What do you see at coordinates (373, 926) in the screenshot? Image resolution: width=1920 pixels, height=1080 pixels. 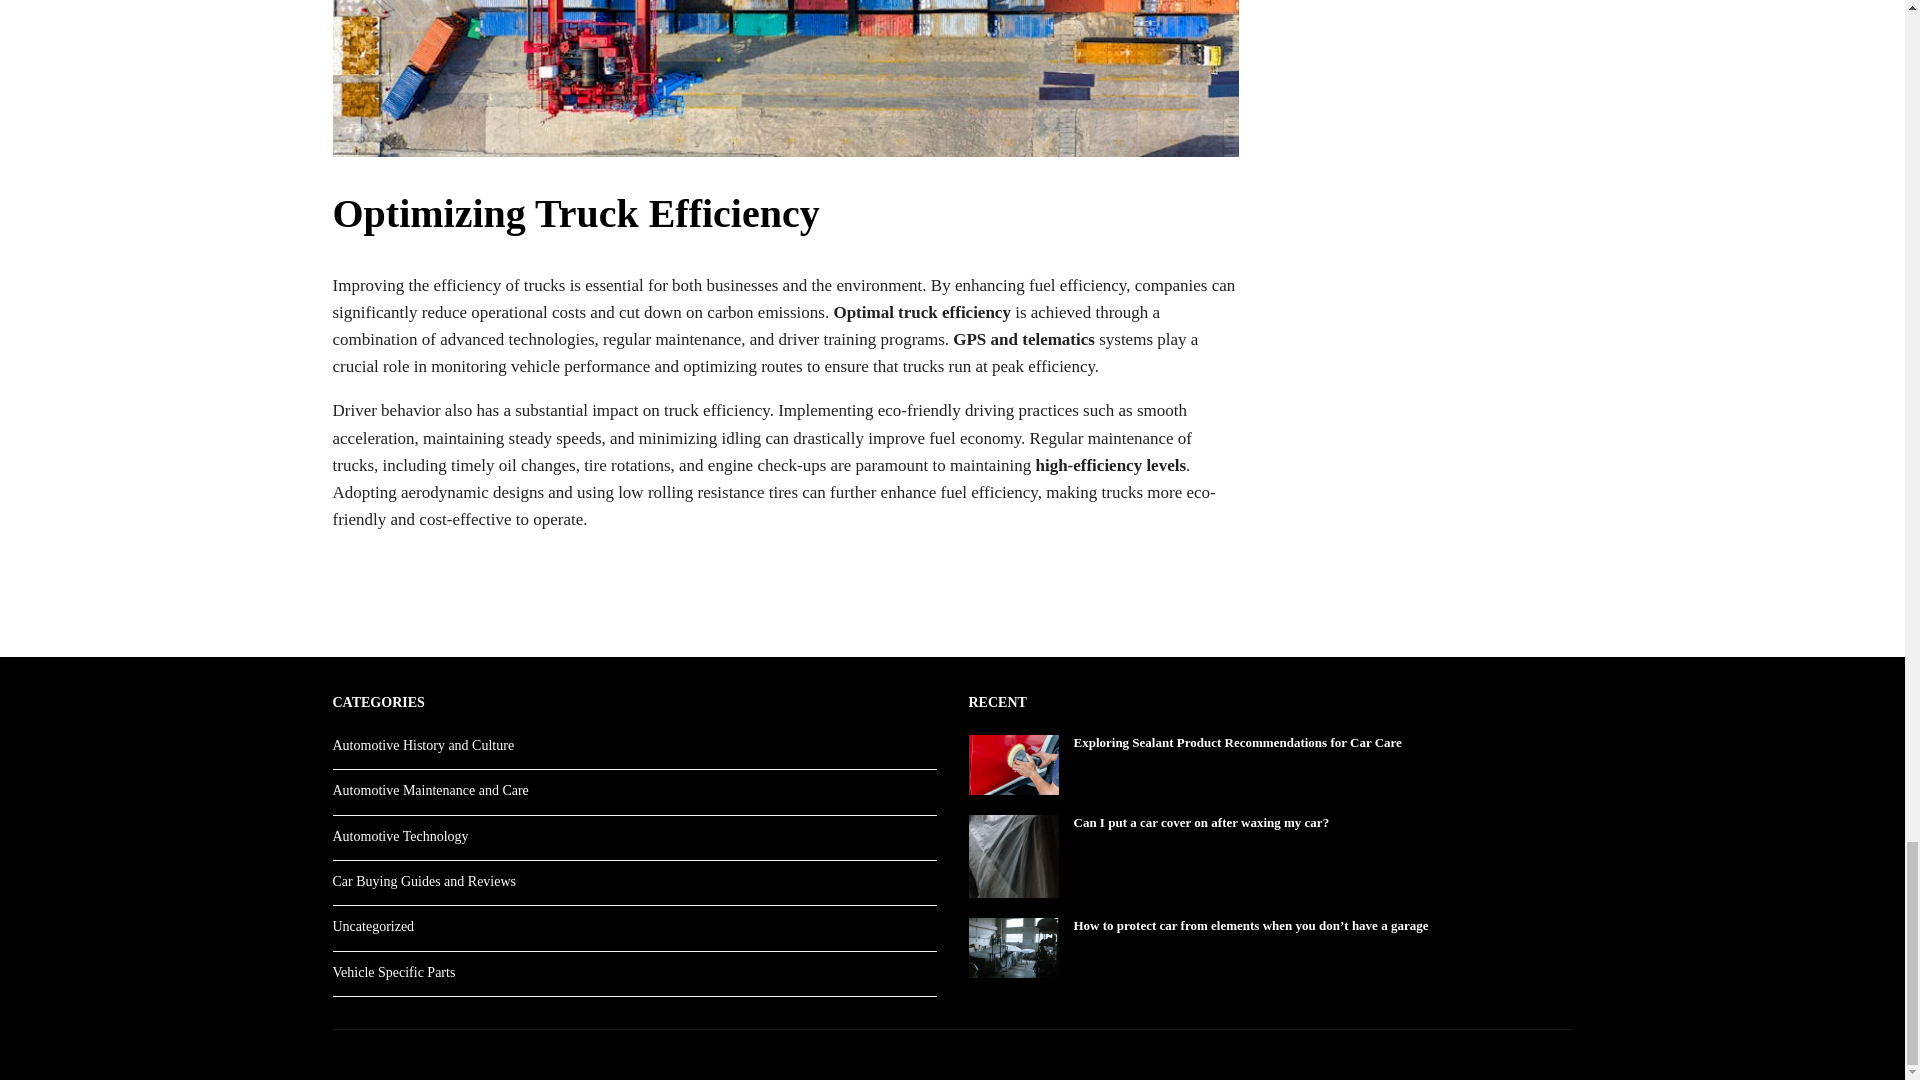 I see `Uncategorized` at bounding box center [373, 926].